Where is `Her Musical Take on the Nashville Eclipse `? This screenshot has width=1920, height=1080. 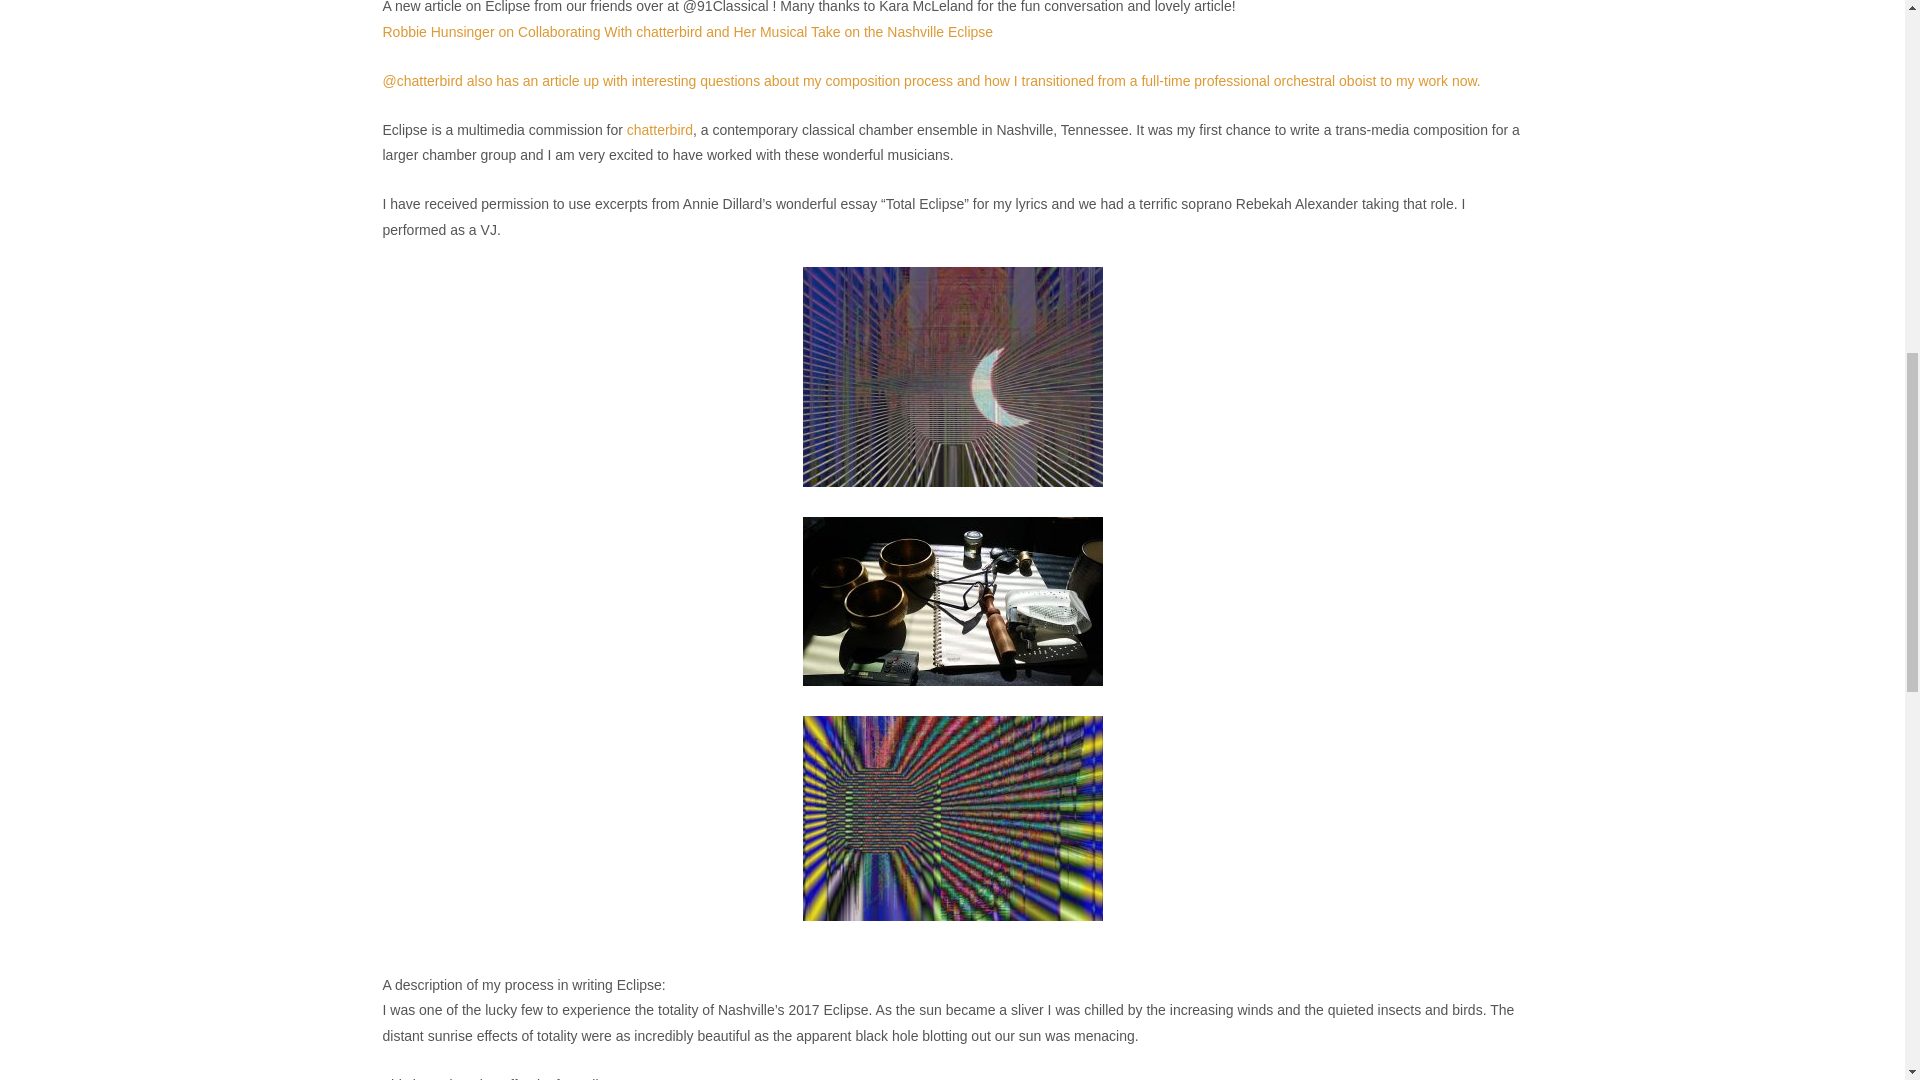 Her Musical Take on the Nashville Eclipse  is located at coordinates (864, 31).